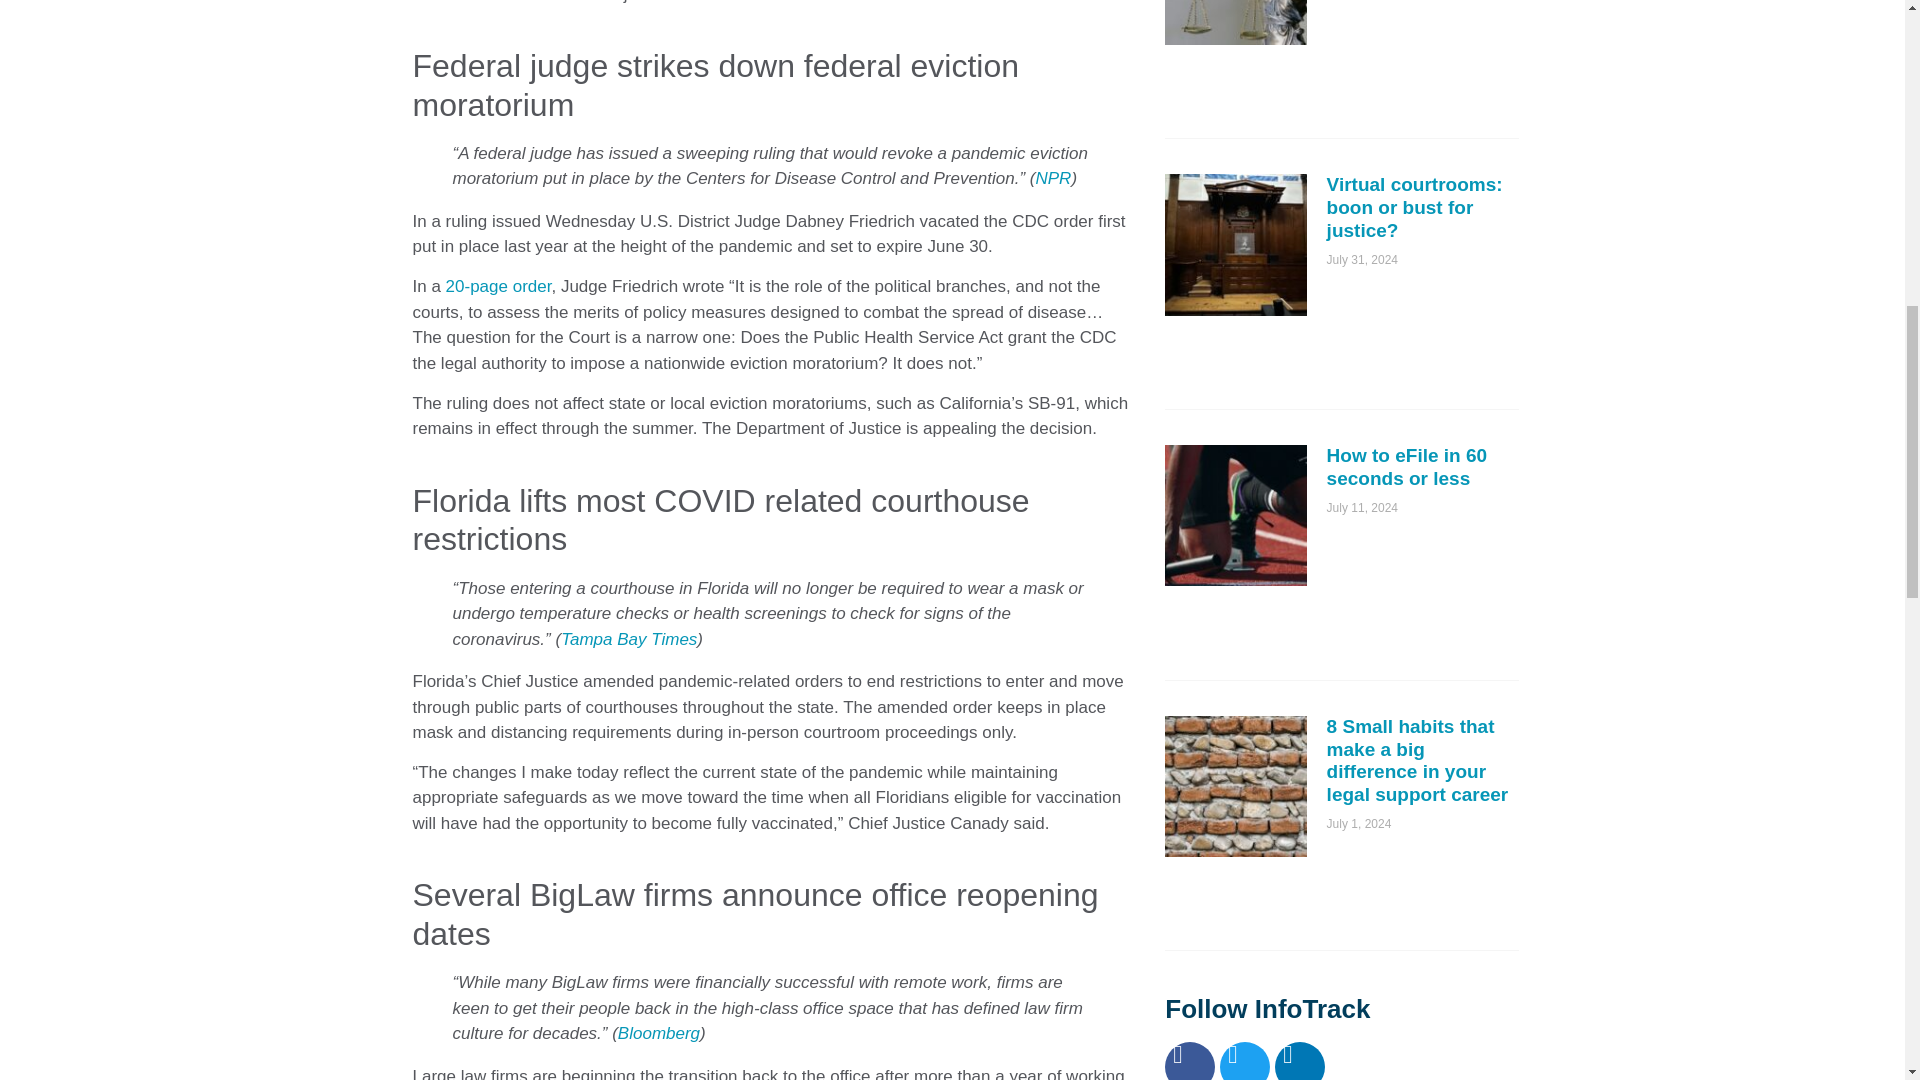 The height and width of the screenshot is (1080, 1920). Describe the element at coordinates (498, 286) in the screenshot. I see `20-page order` at that location.